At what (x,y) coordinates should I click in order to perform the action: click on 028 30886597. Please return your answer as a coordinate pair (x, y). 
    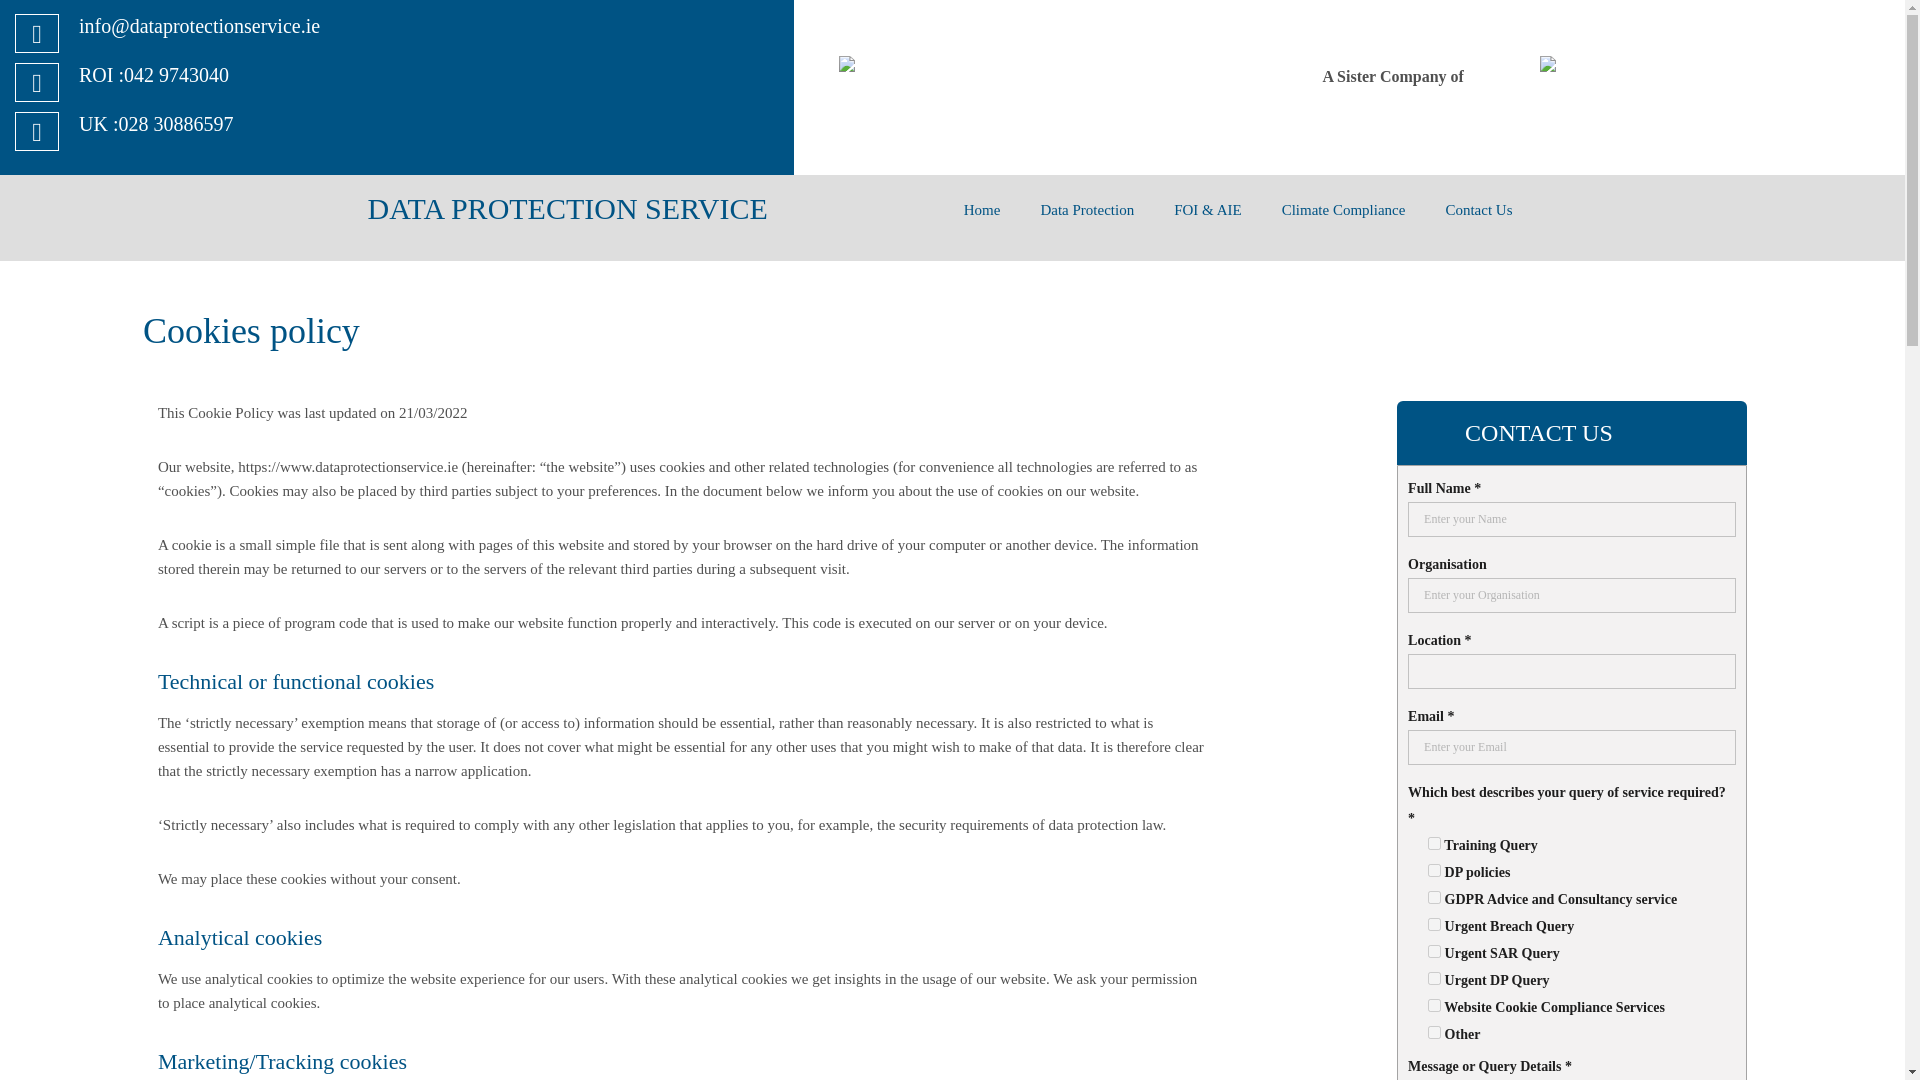
    Looking at the image, I should click on (174, 124).